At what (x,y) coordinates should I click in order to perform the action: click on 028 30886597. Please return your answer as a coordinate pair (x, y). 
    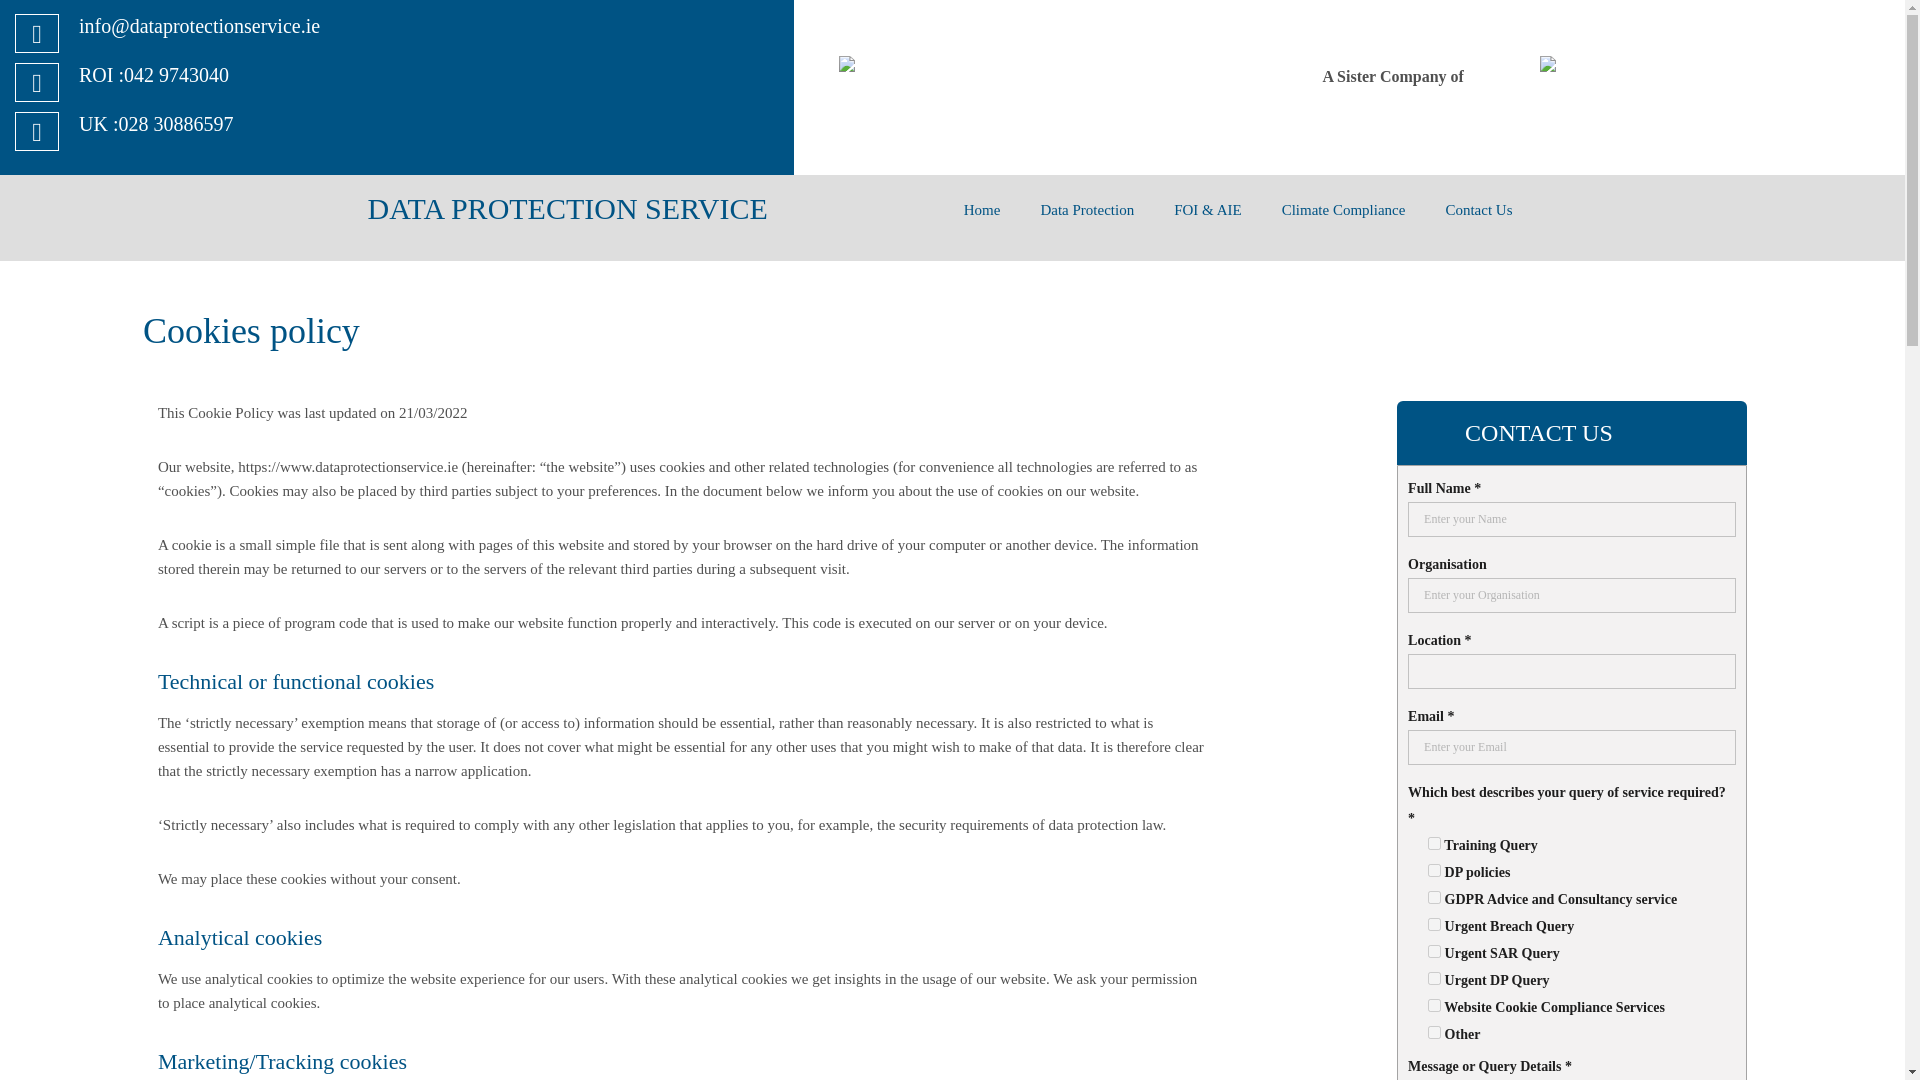
    Looking at the image, I should click on (174, 124).